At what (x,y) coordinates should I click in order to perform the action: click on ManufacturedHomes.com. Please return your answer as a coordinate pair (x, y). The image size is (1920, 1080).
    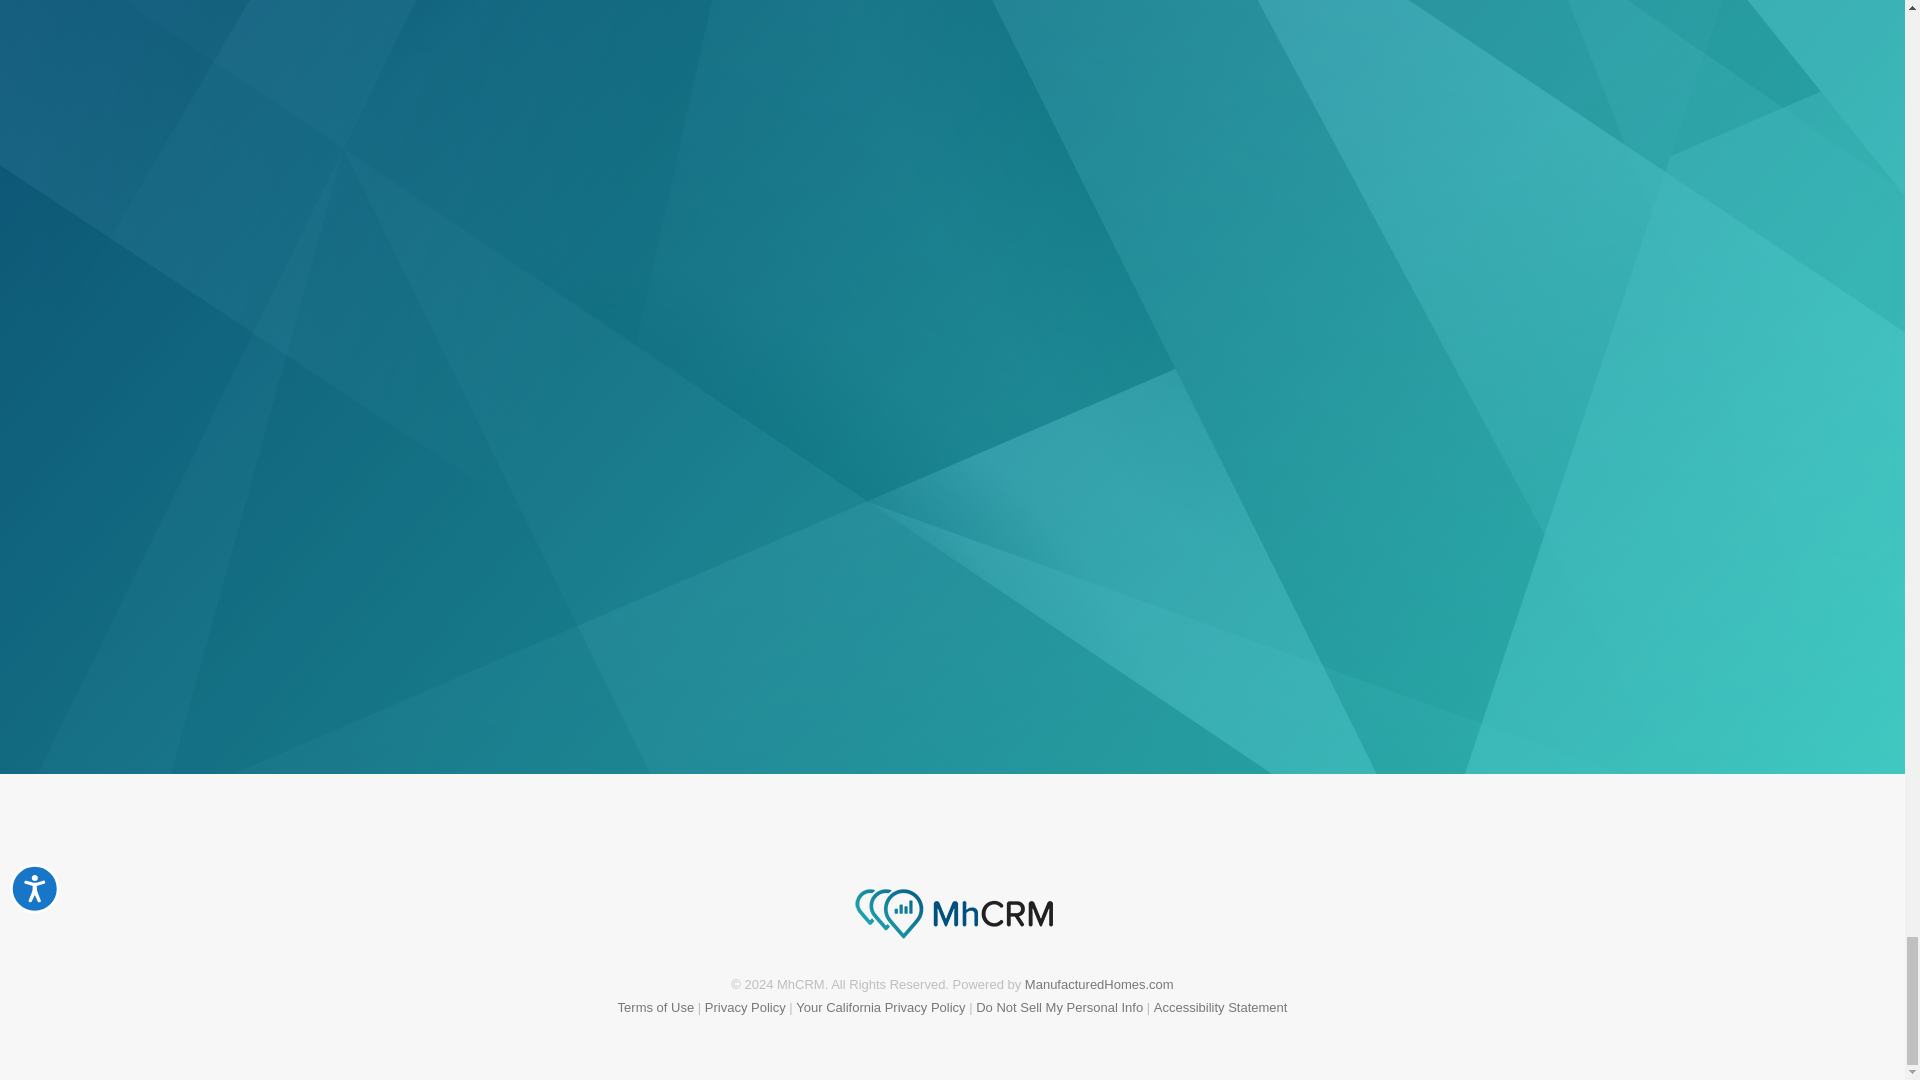
    Looking at the image, I should click on (1099, 984).